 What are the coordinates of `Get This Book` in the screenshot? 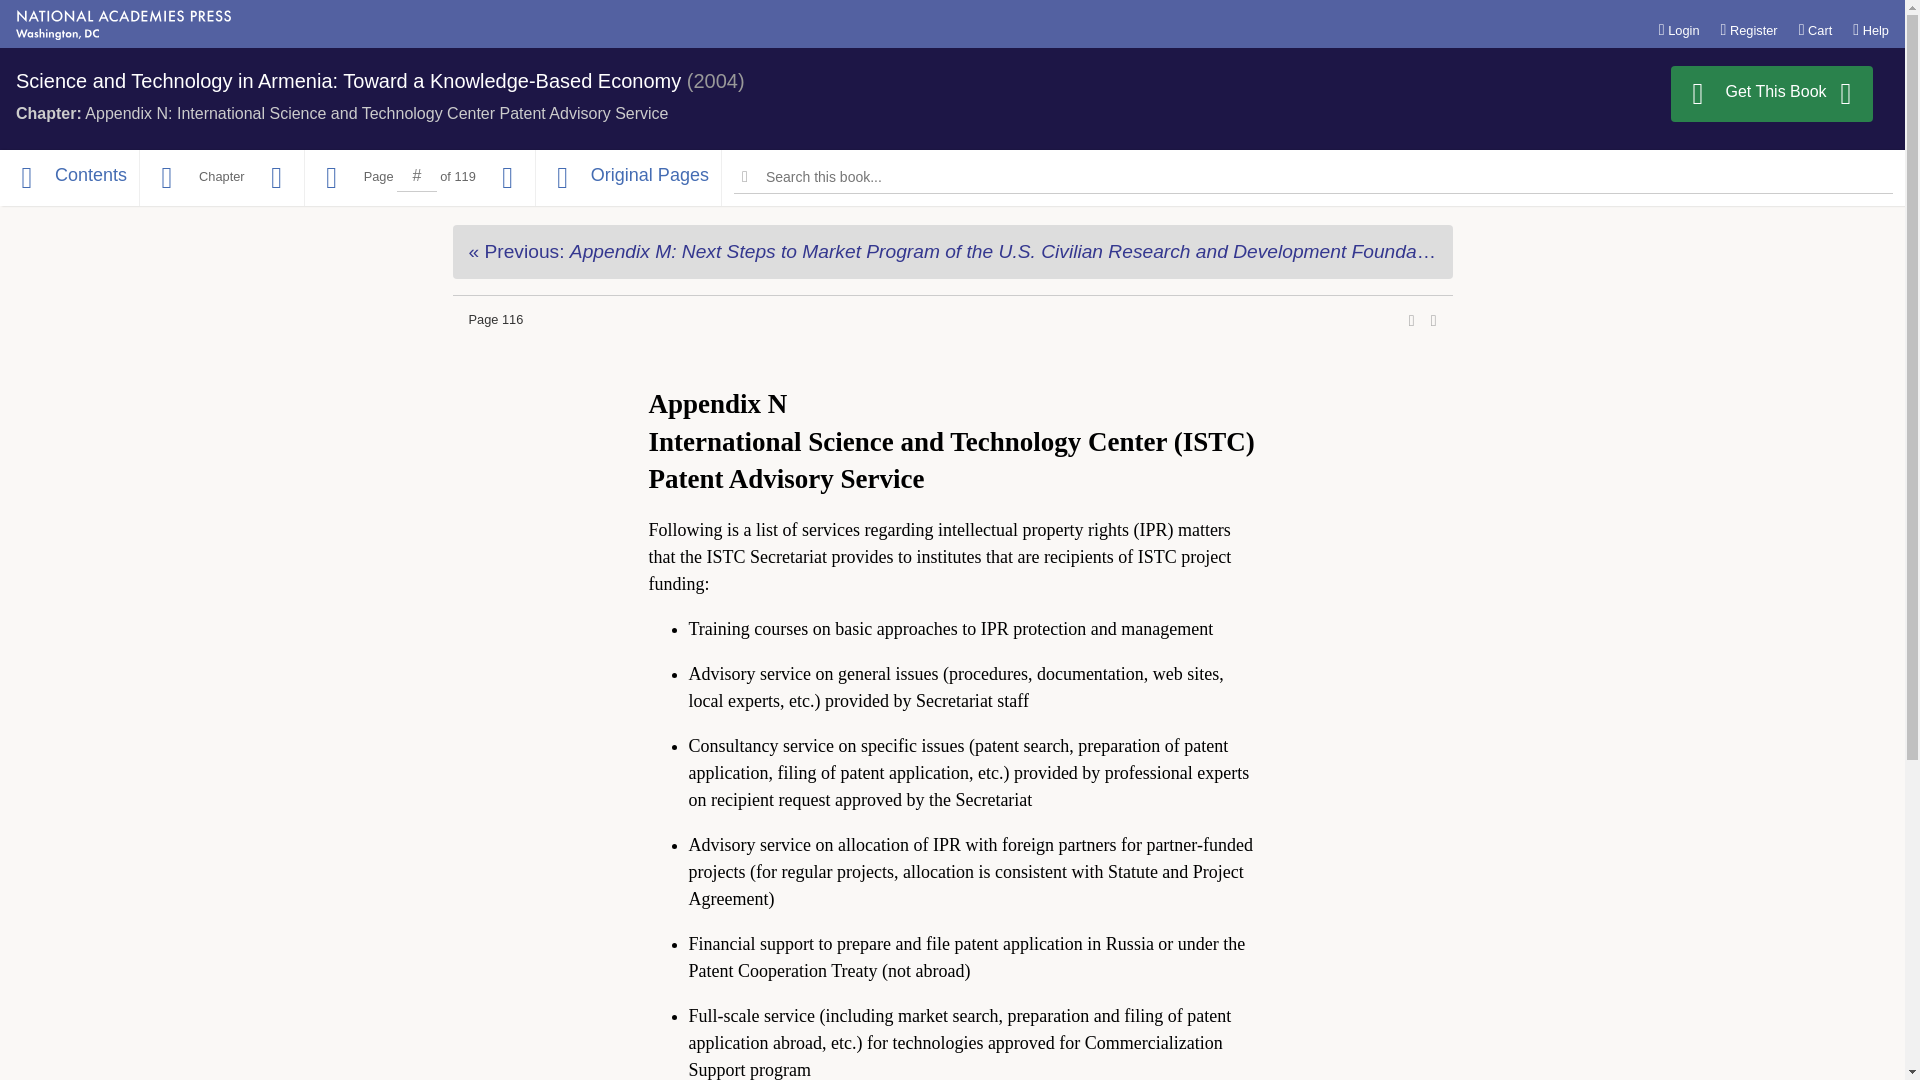 It's located at (1772, 94).